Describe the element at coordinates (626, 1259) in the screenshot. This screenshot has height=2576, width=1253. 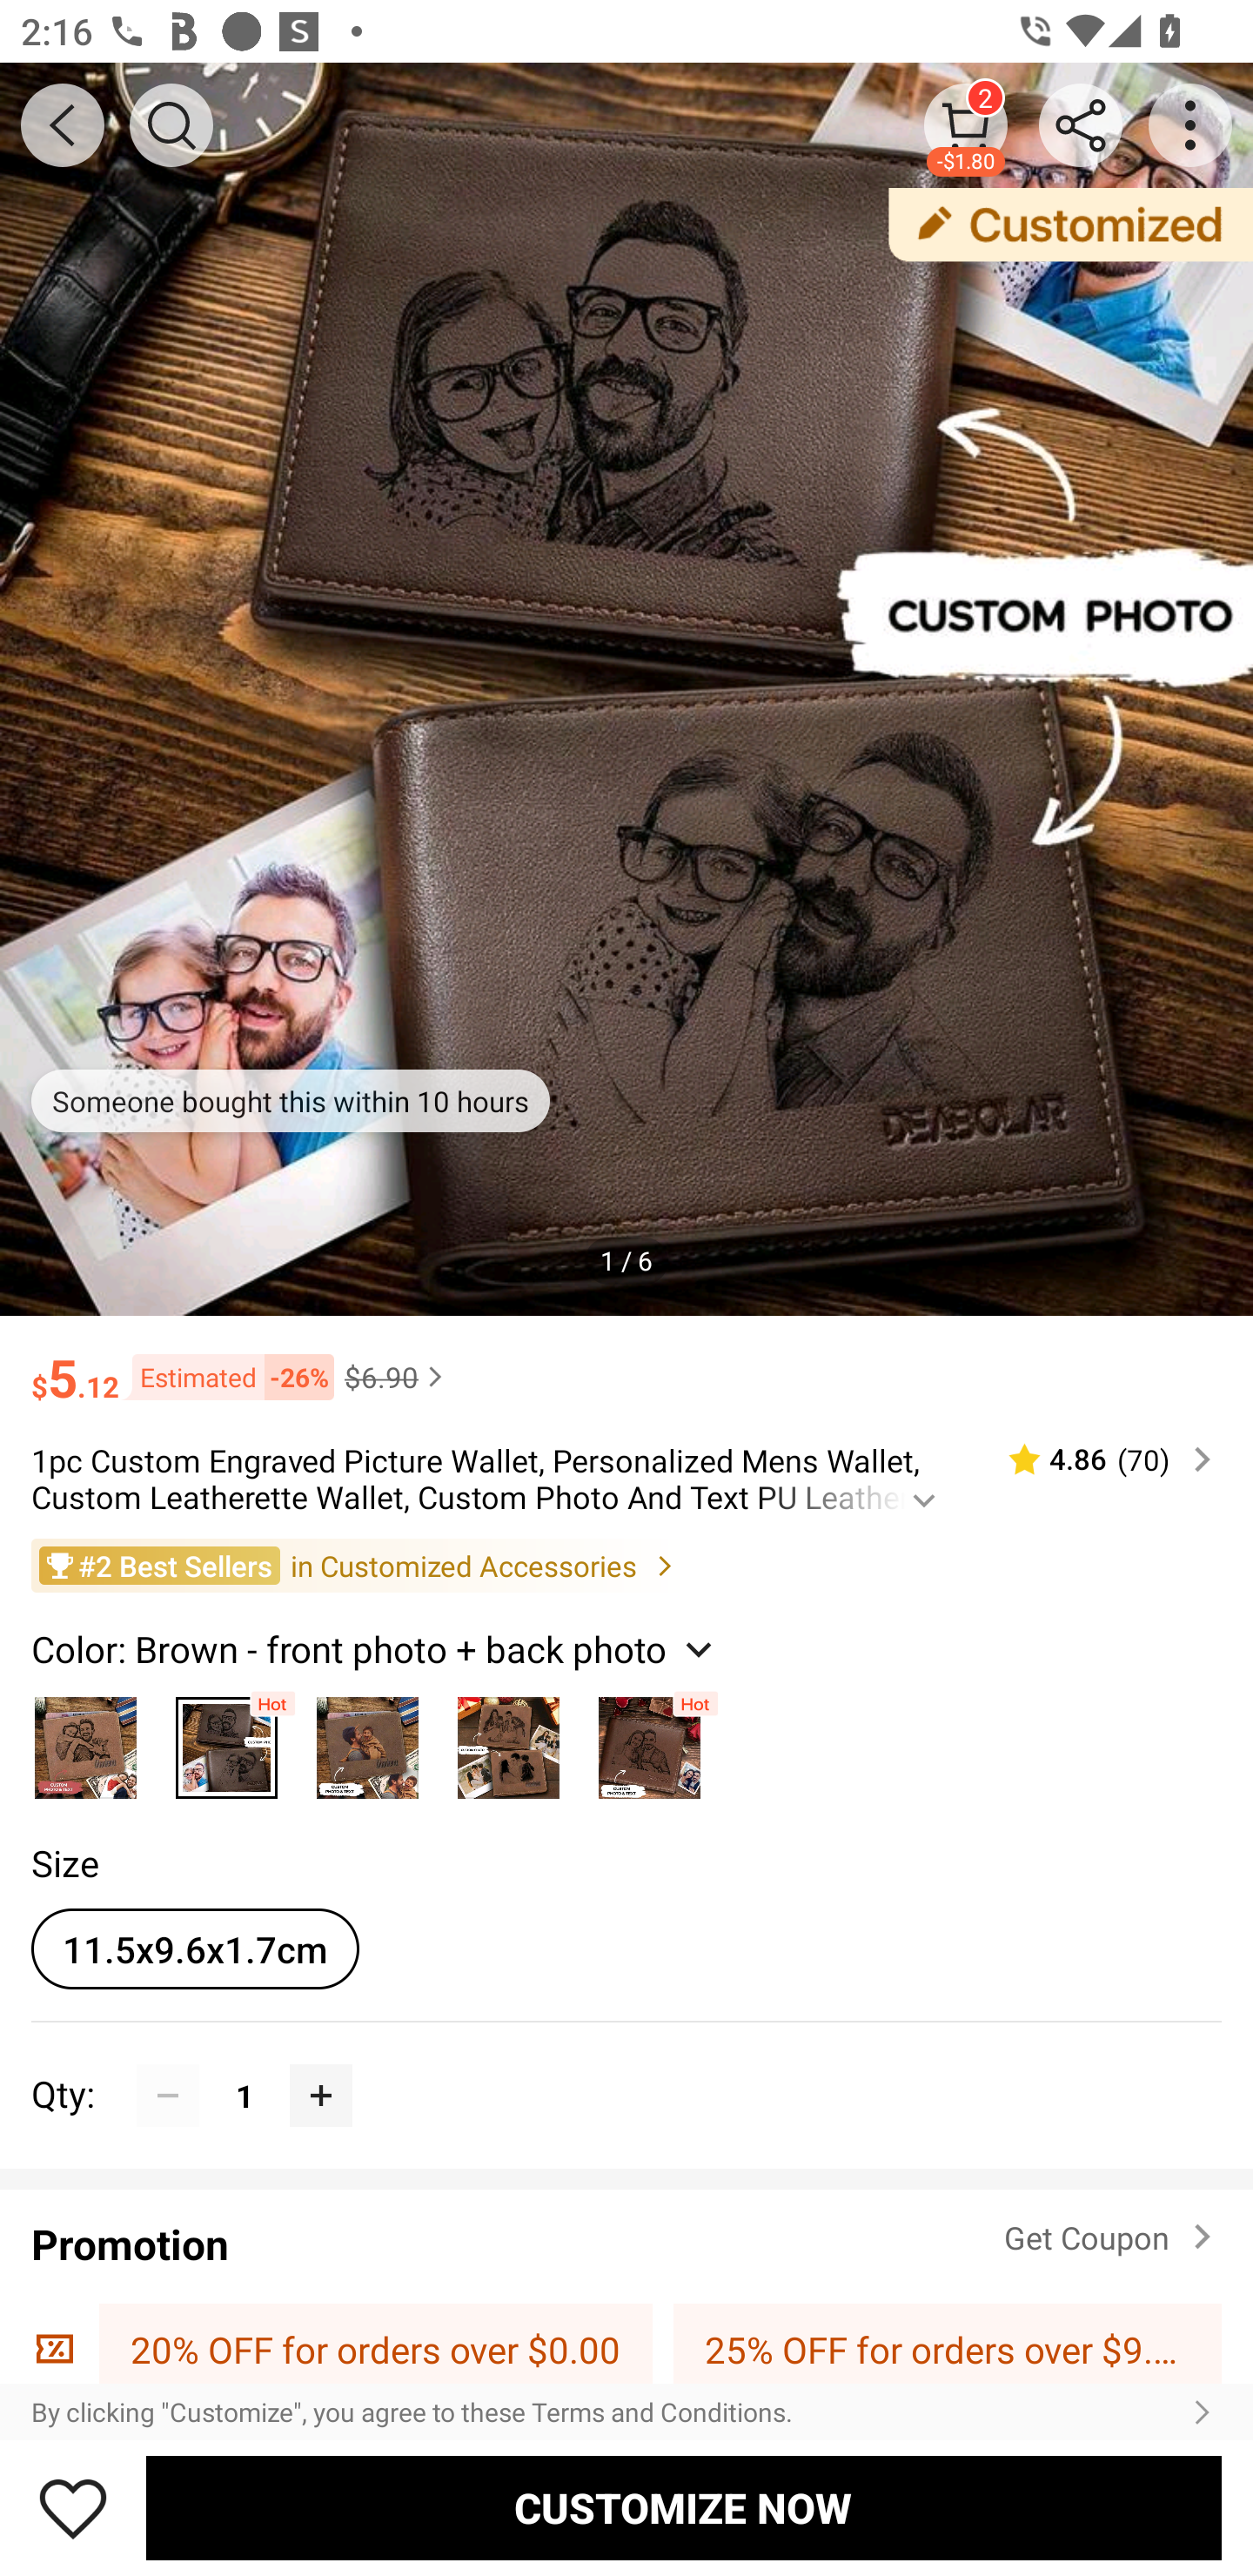
I see `1 / 6` at that location.